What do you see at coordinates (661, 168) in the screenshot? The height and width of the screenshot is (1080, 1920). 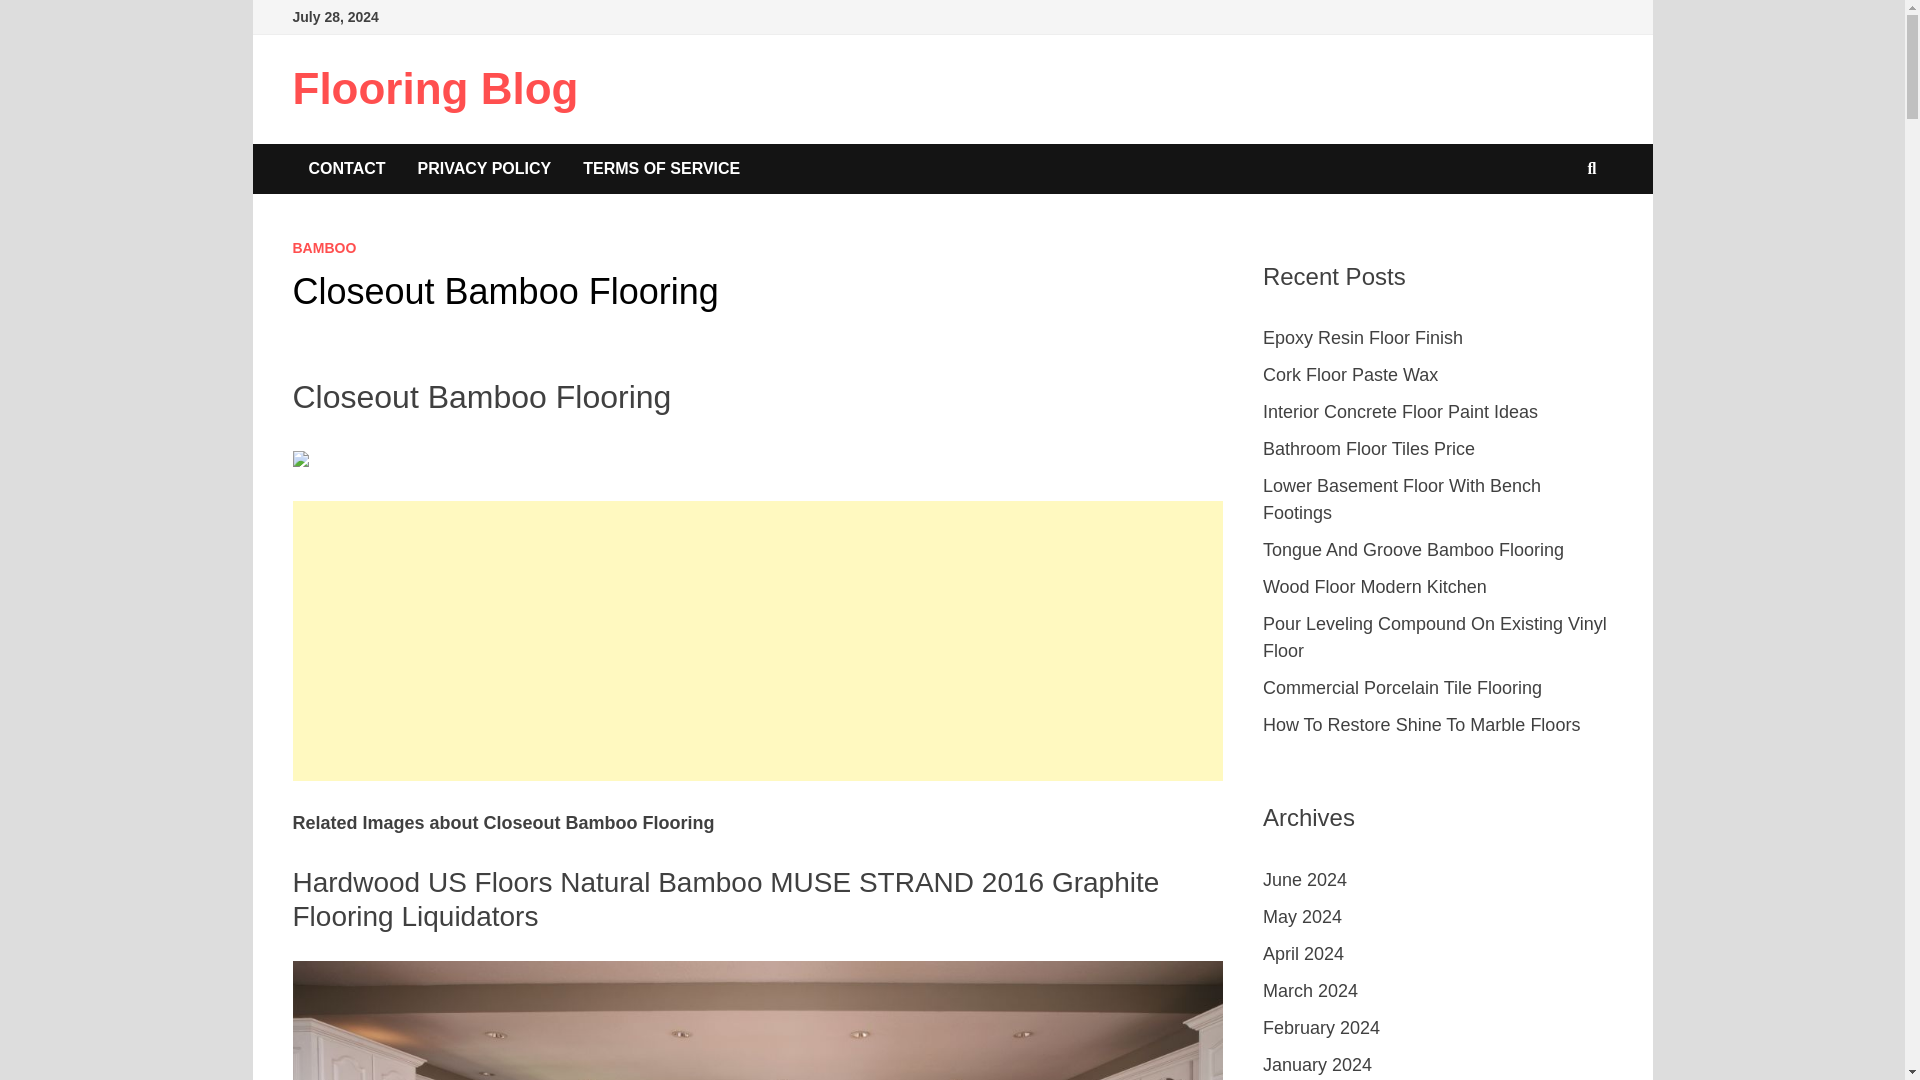 I see `TERMS OF SERVICE` at bounding box center [661, 168].